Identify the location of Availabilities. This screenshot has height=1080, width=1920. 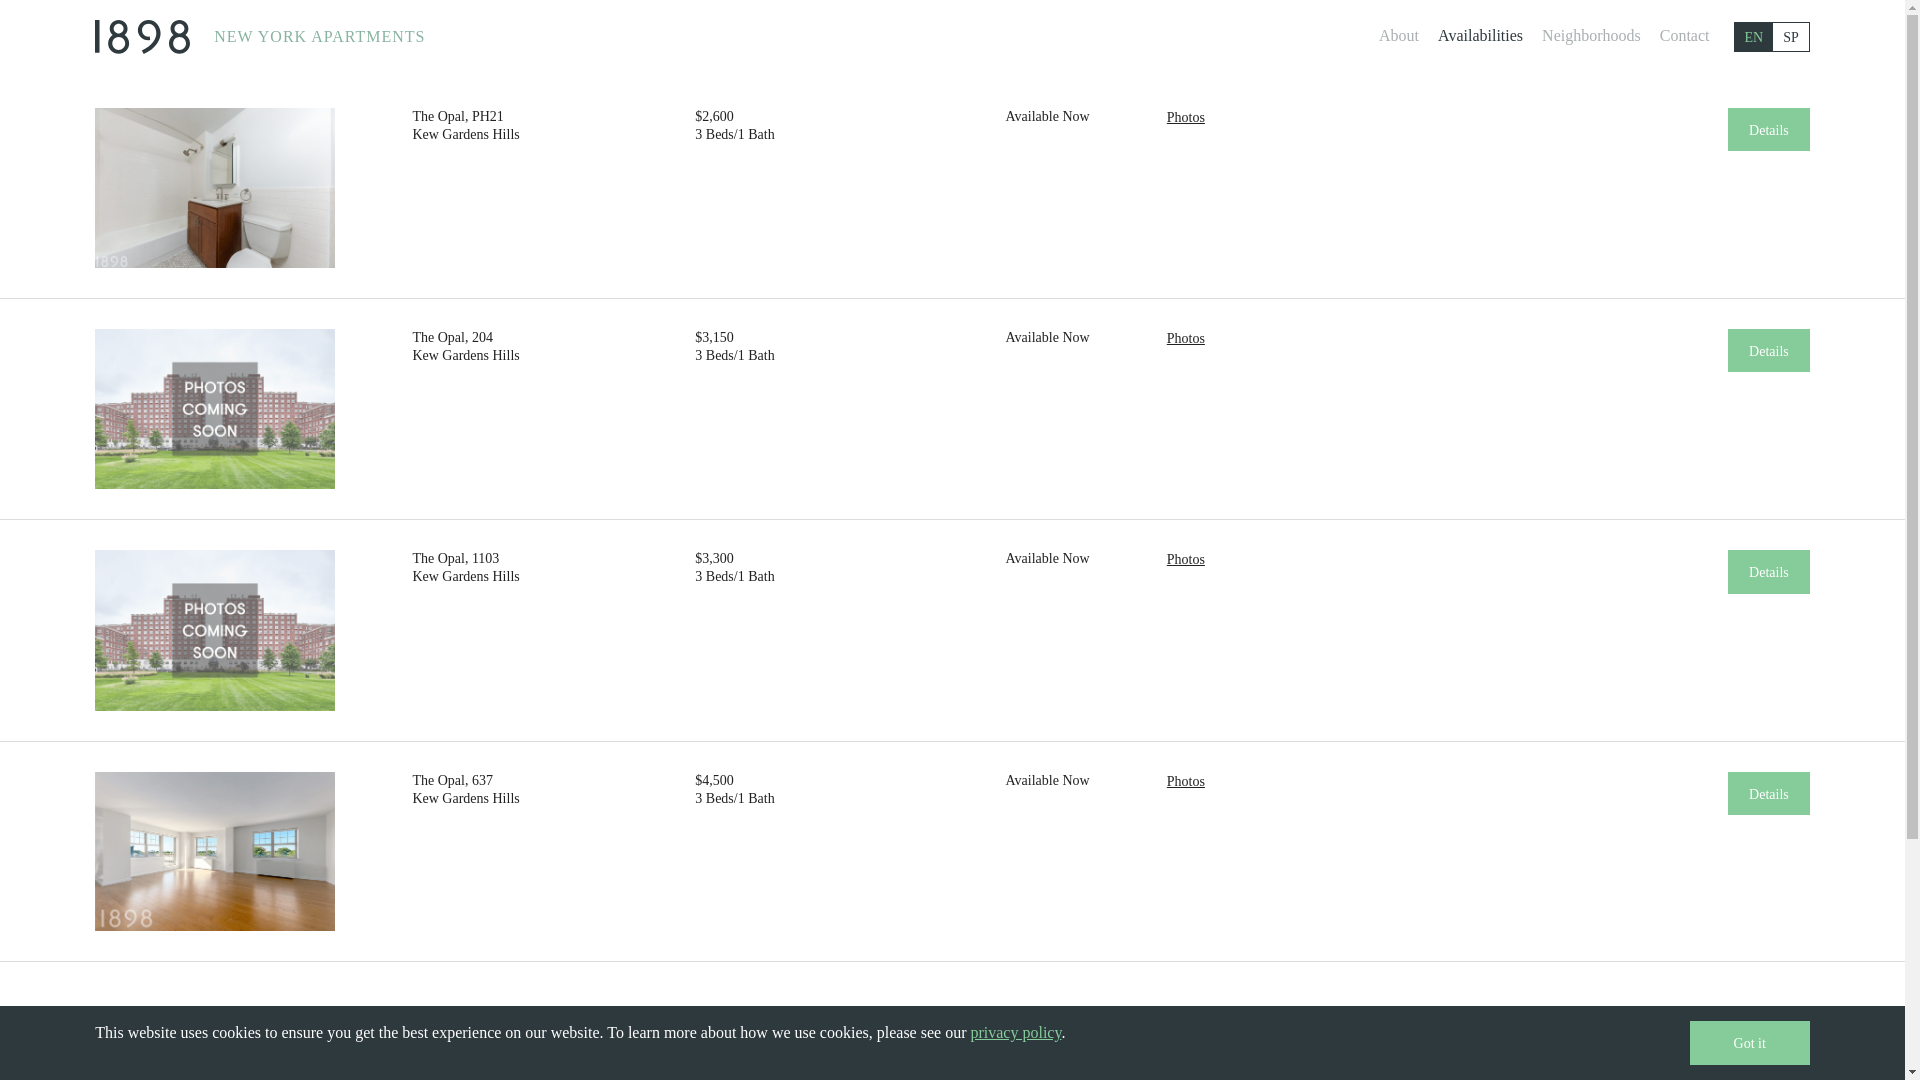
(1480, 36).